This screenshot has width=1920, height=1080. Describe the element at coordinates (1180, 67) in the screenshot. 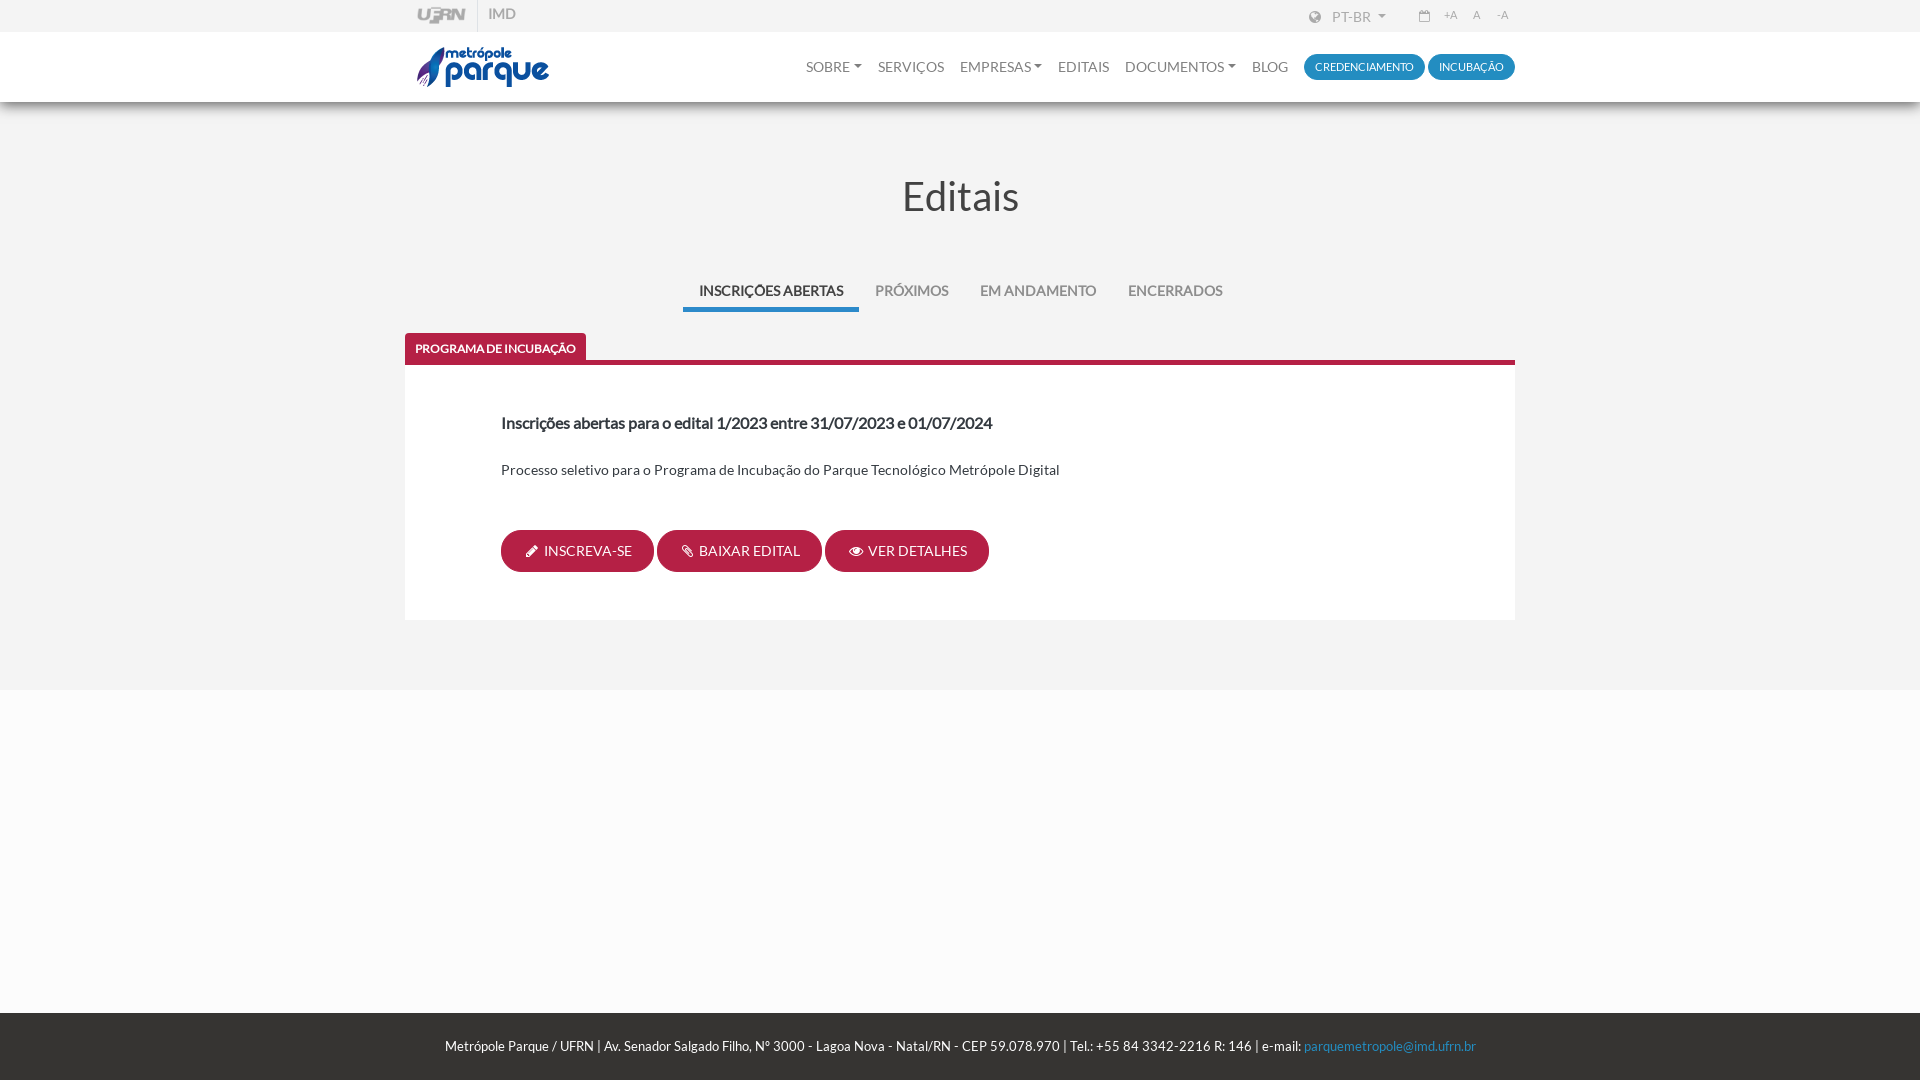

I see `DOCUMENTOS` at that location.